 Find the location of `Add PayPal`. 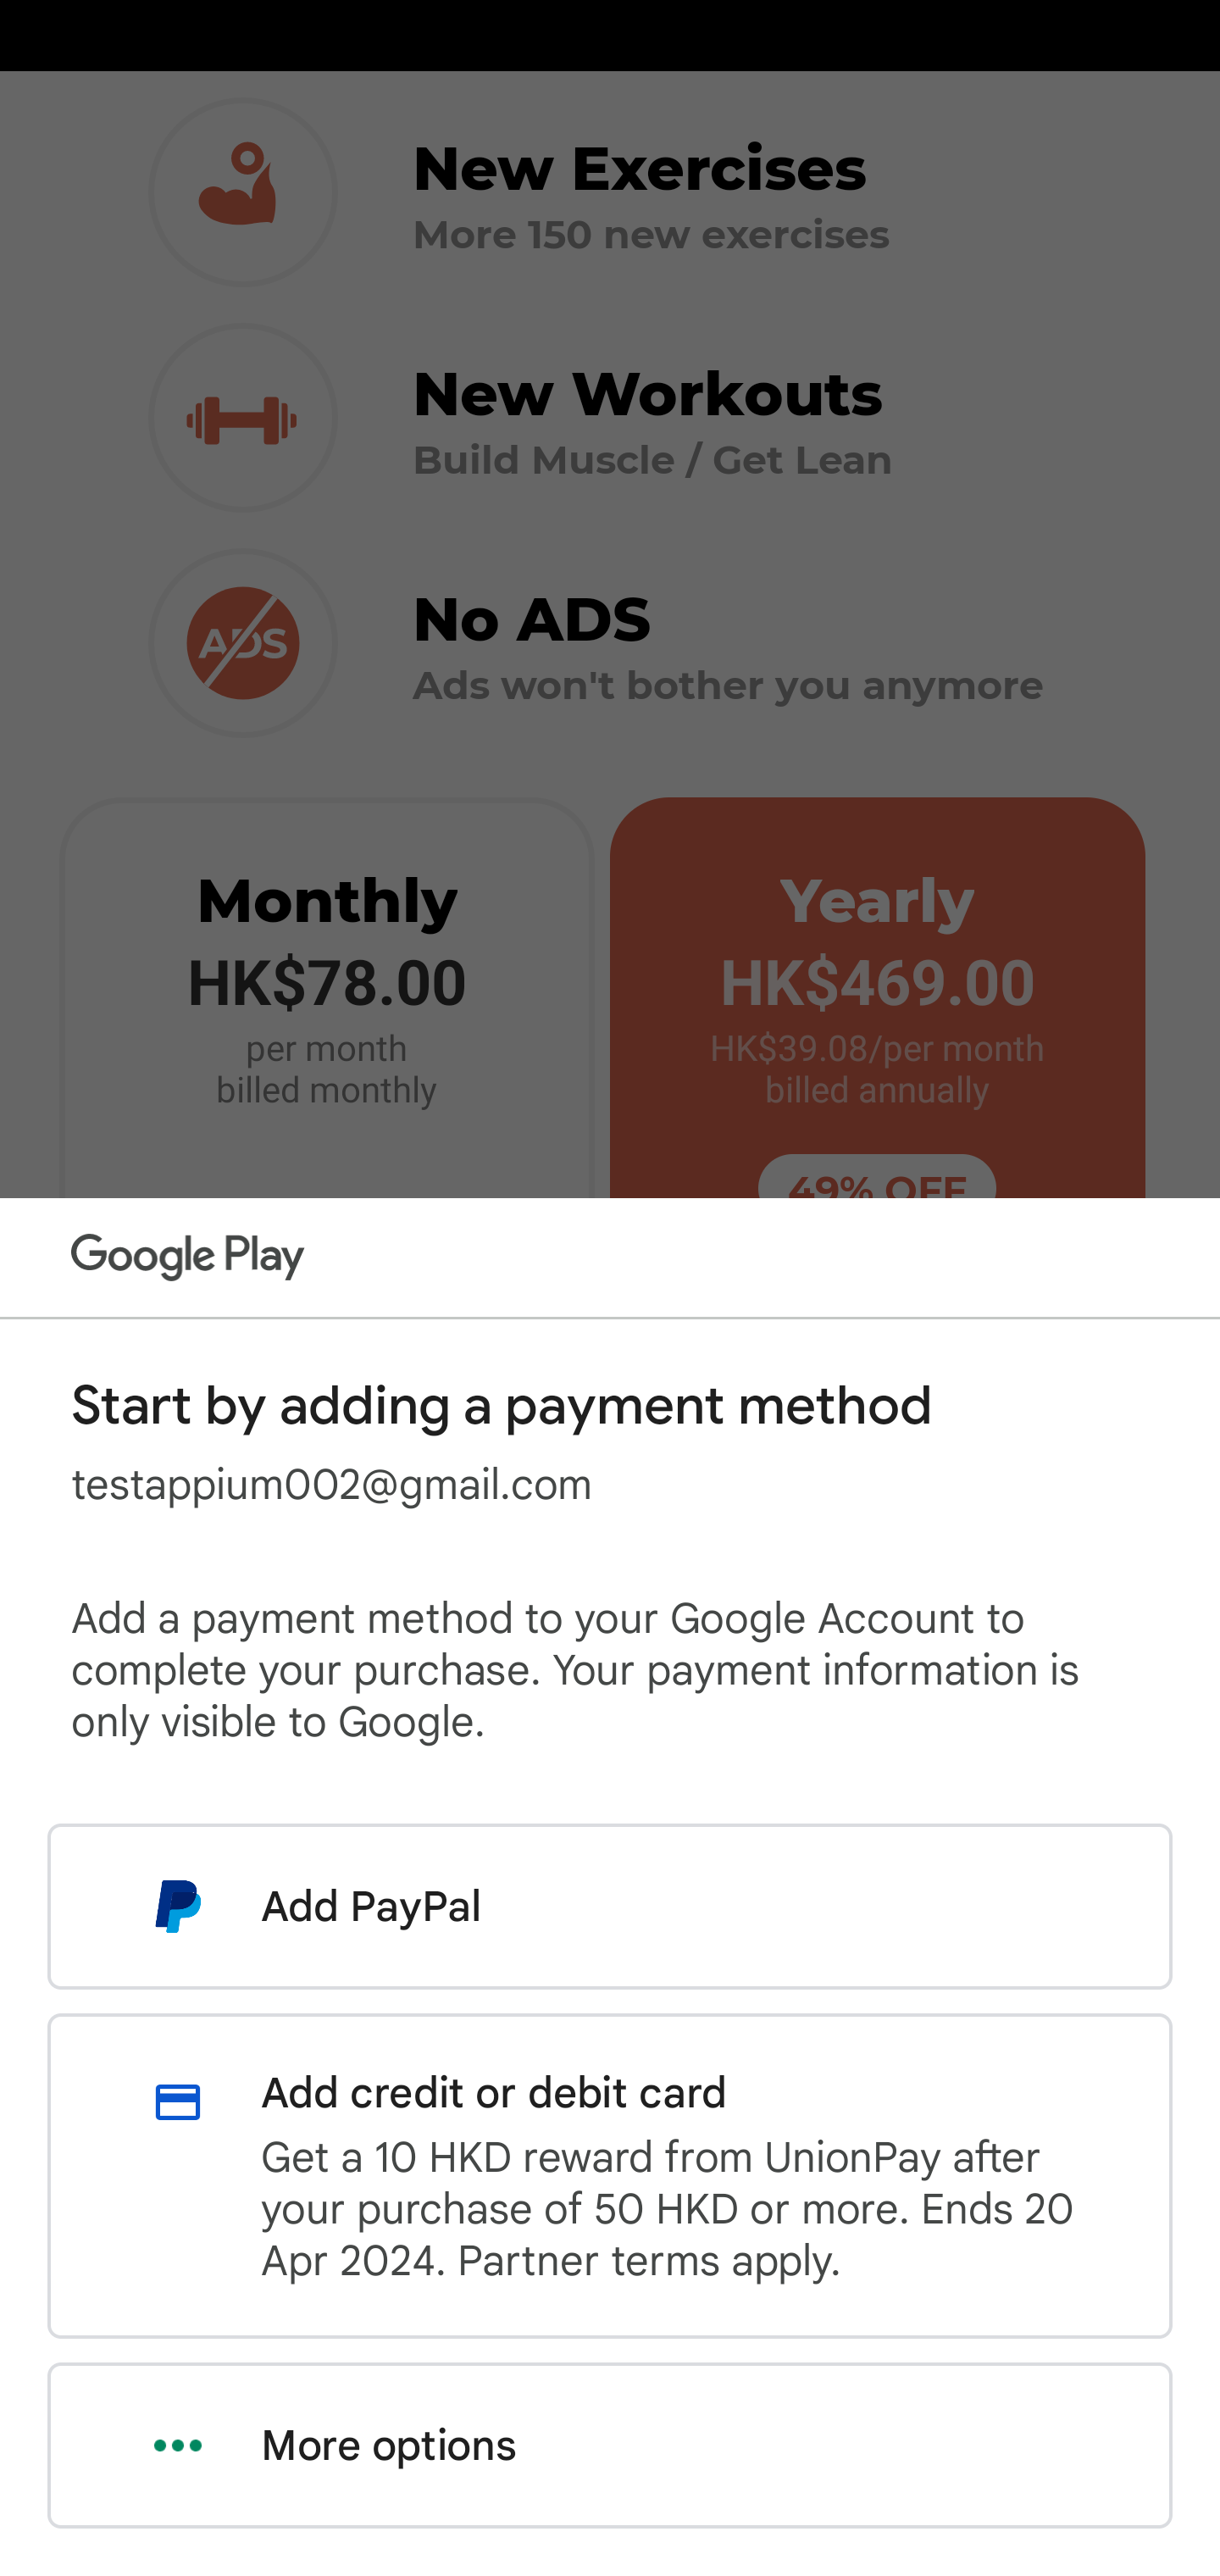

Add PayPal is located at coordinates (610, 1906).